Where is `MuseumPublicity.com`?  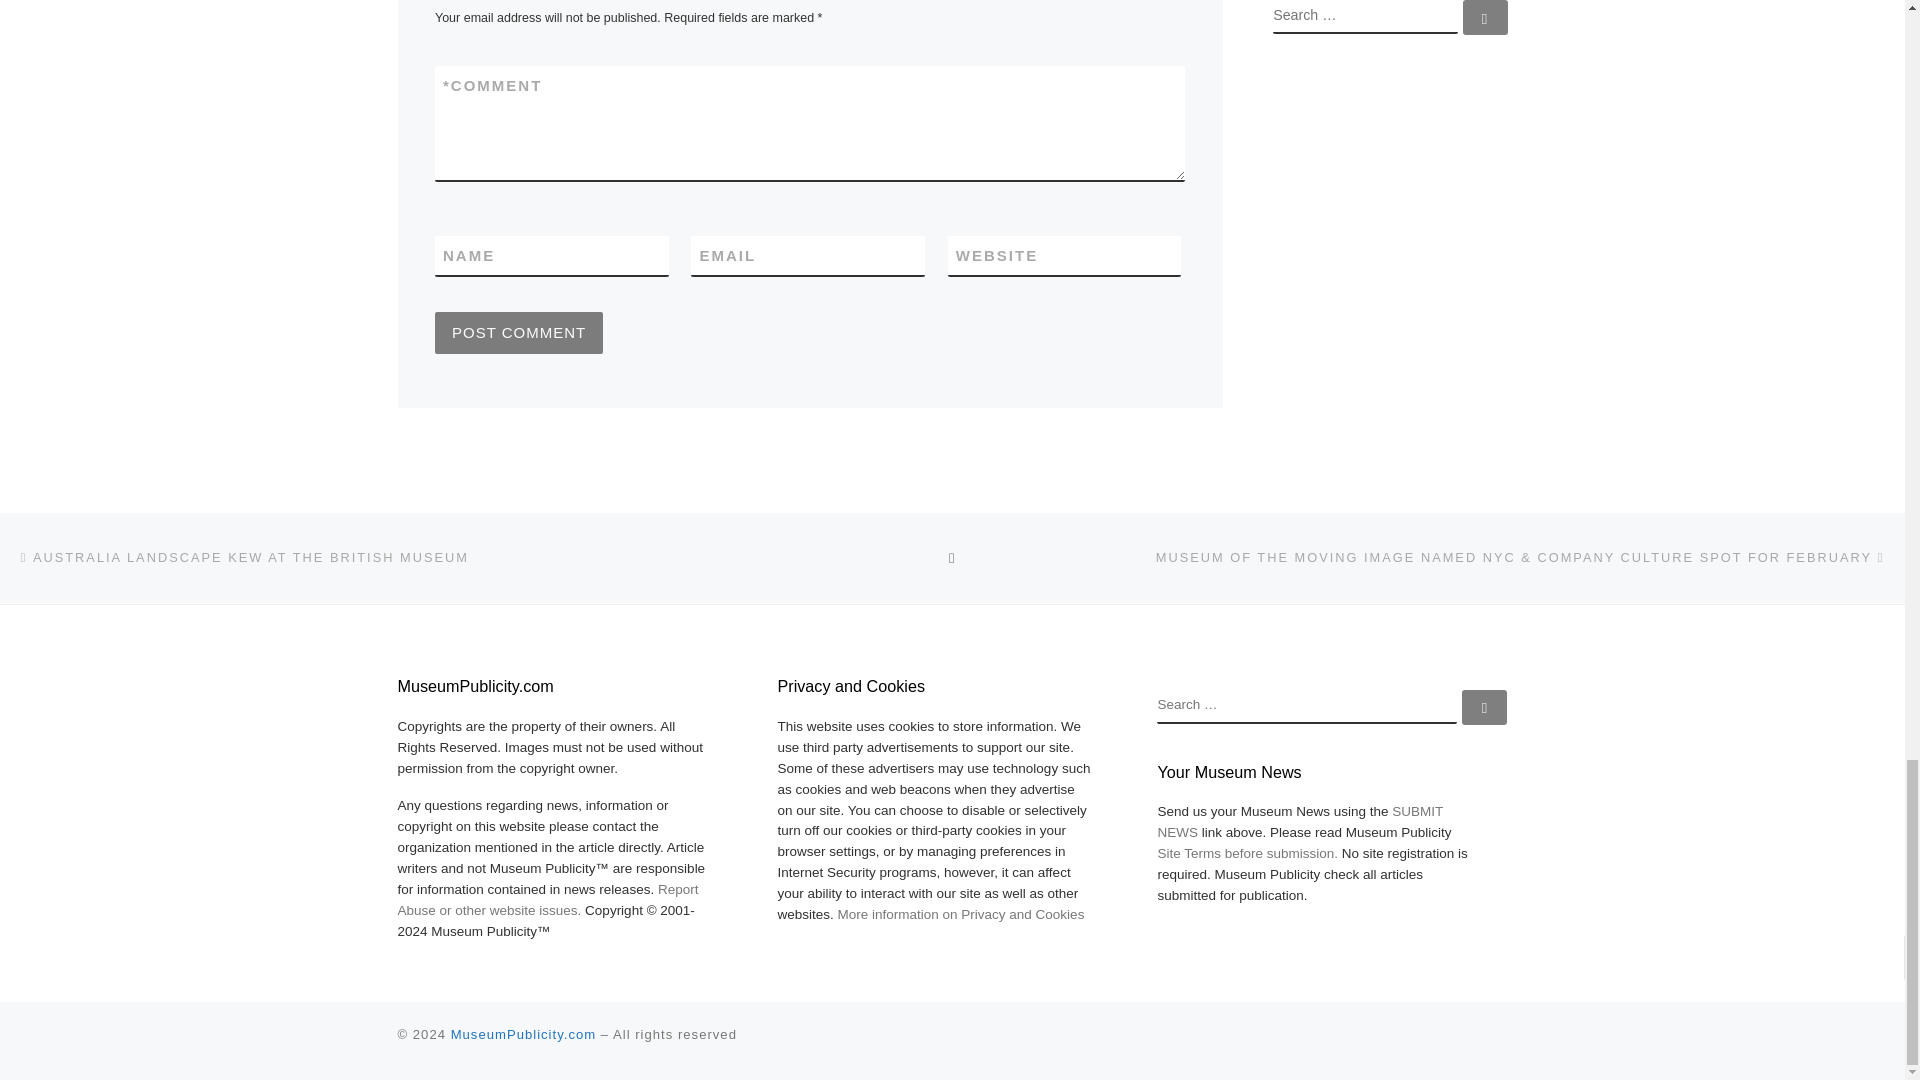
MuseumPublicity.com is located at coordinates (524, 1034).